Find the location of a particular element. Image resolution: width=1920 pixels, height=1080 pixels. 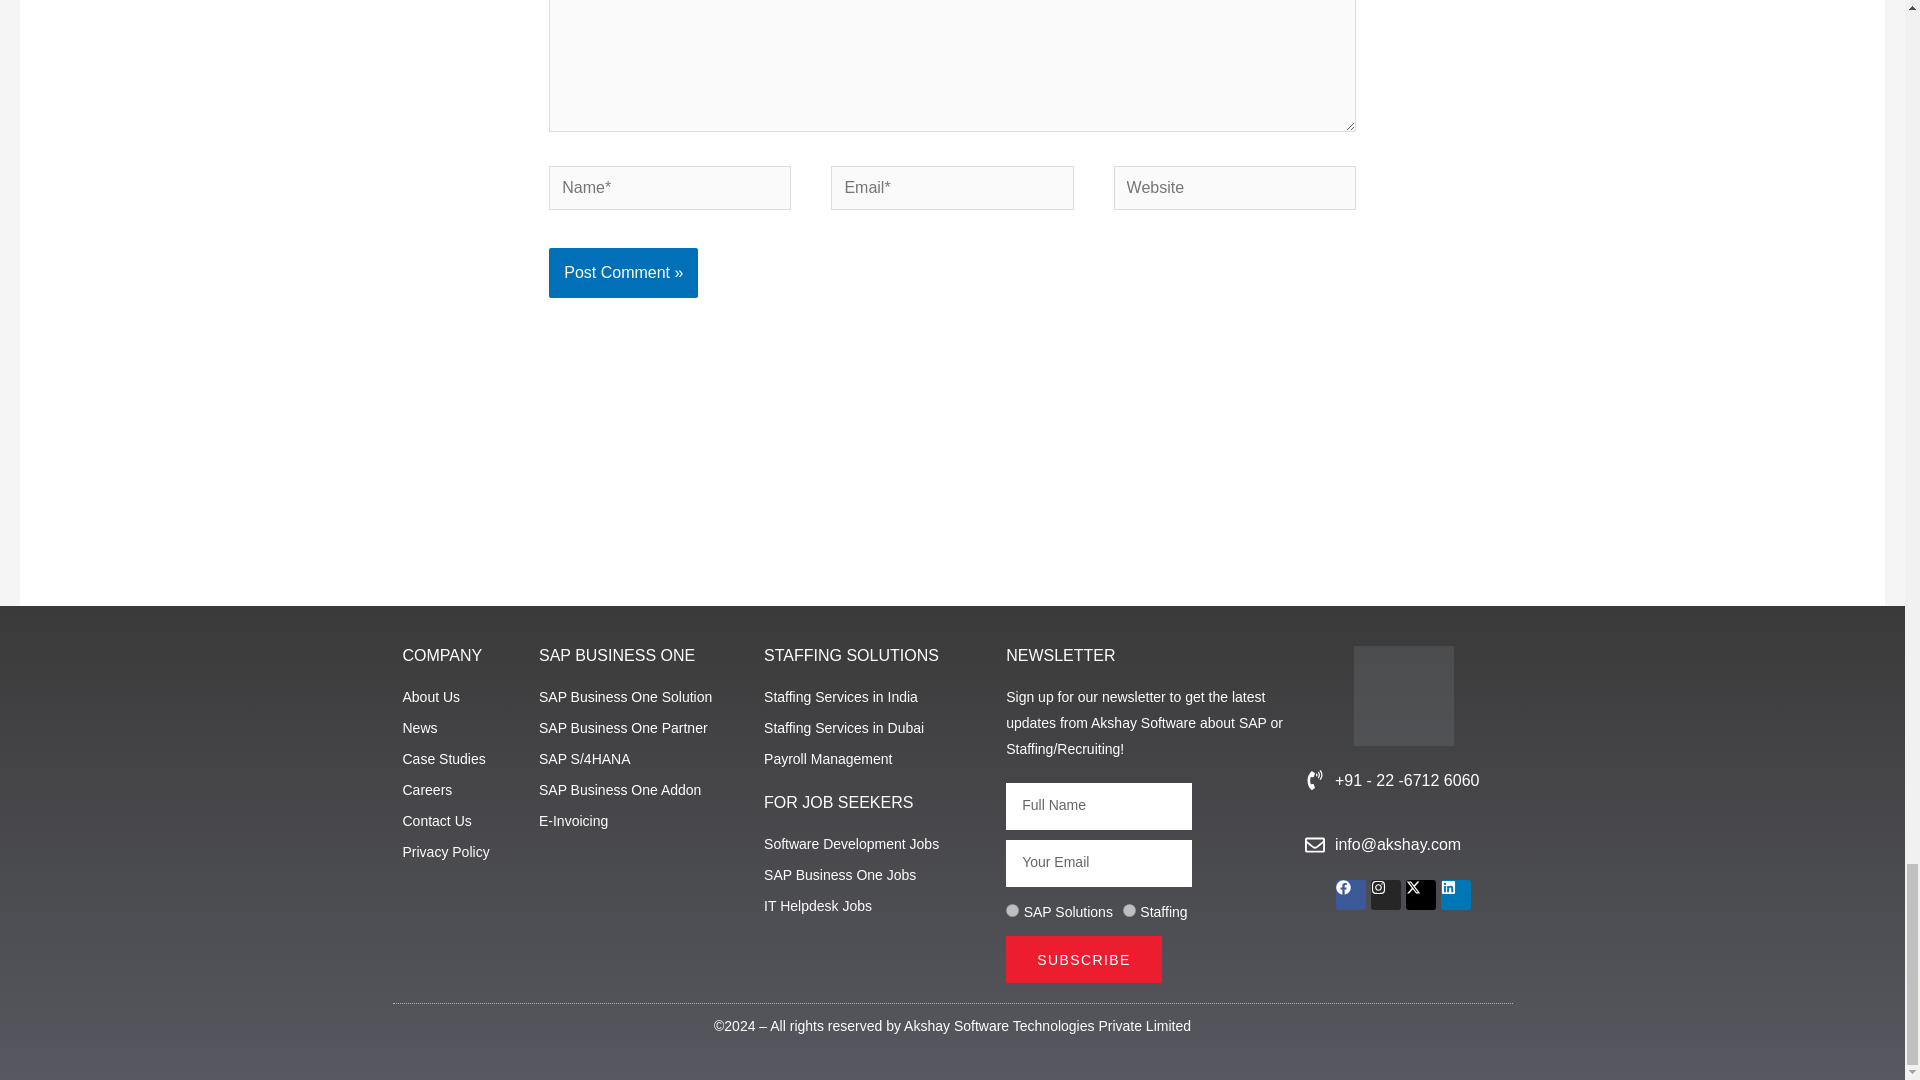

2 is located at coordinates (1130, 910).